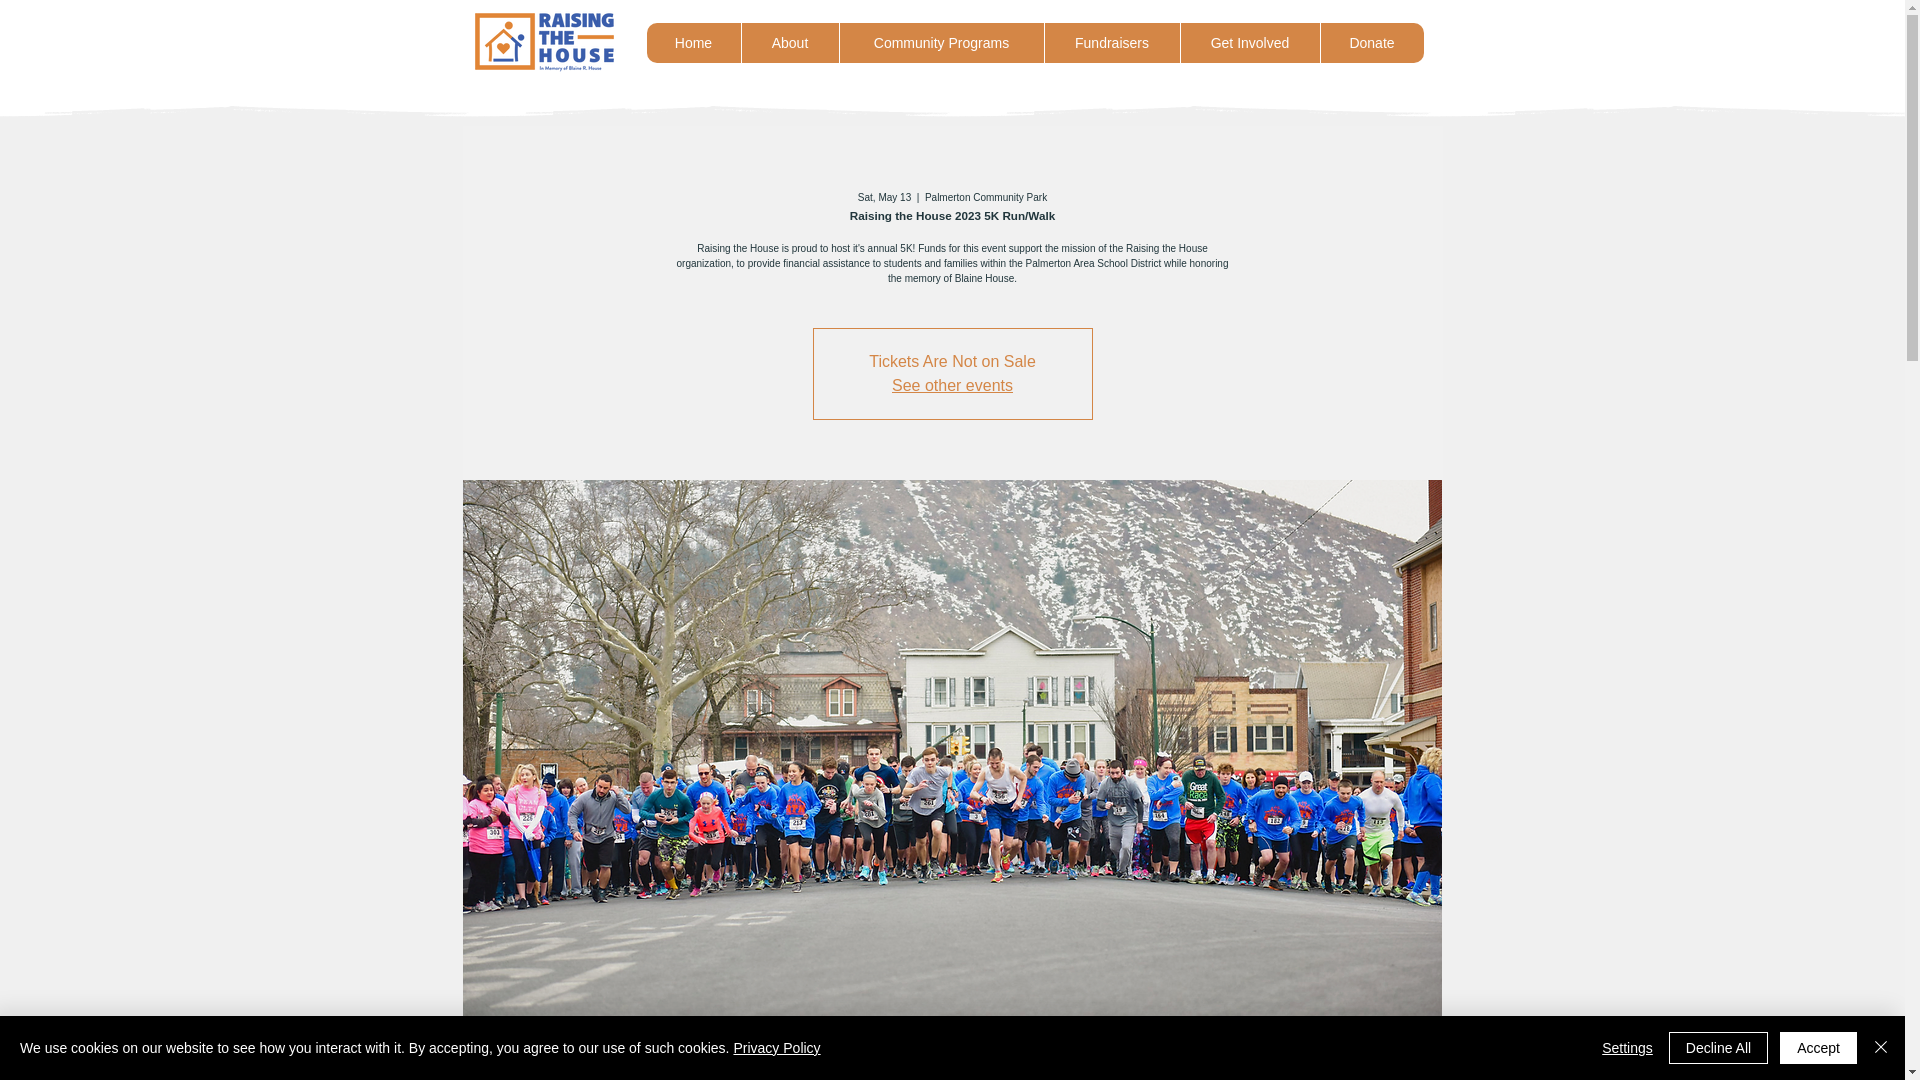  I want to click on Donate, so click(1372, 42).